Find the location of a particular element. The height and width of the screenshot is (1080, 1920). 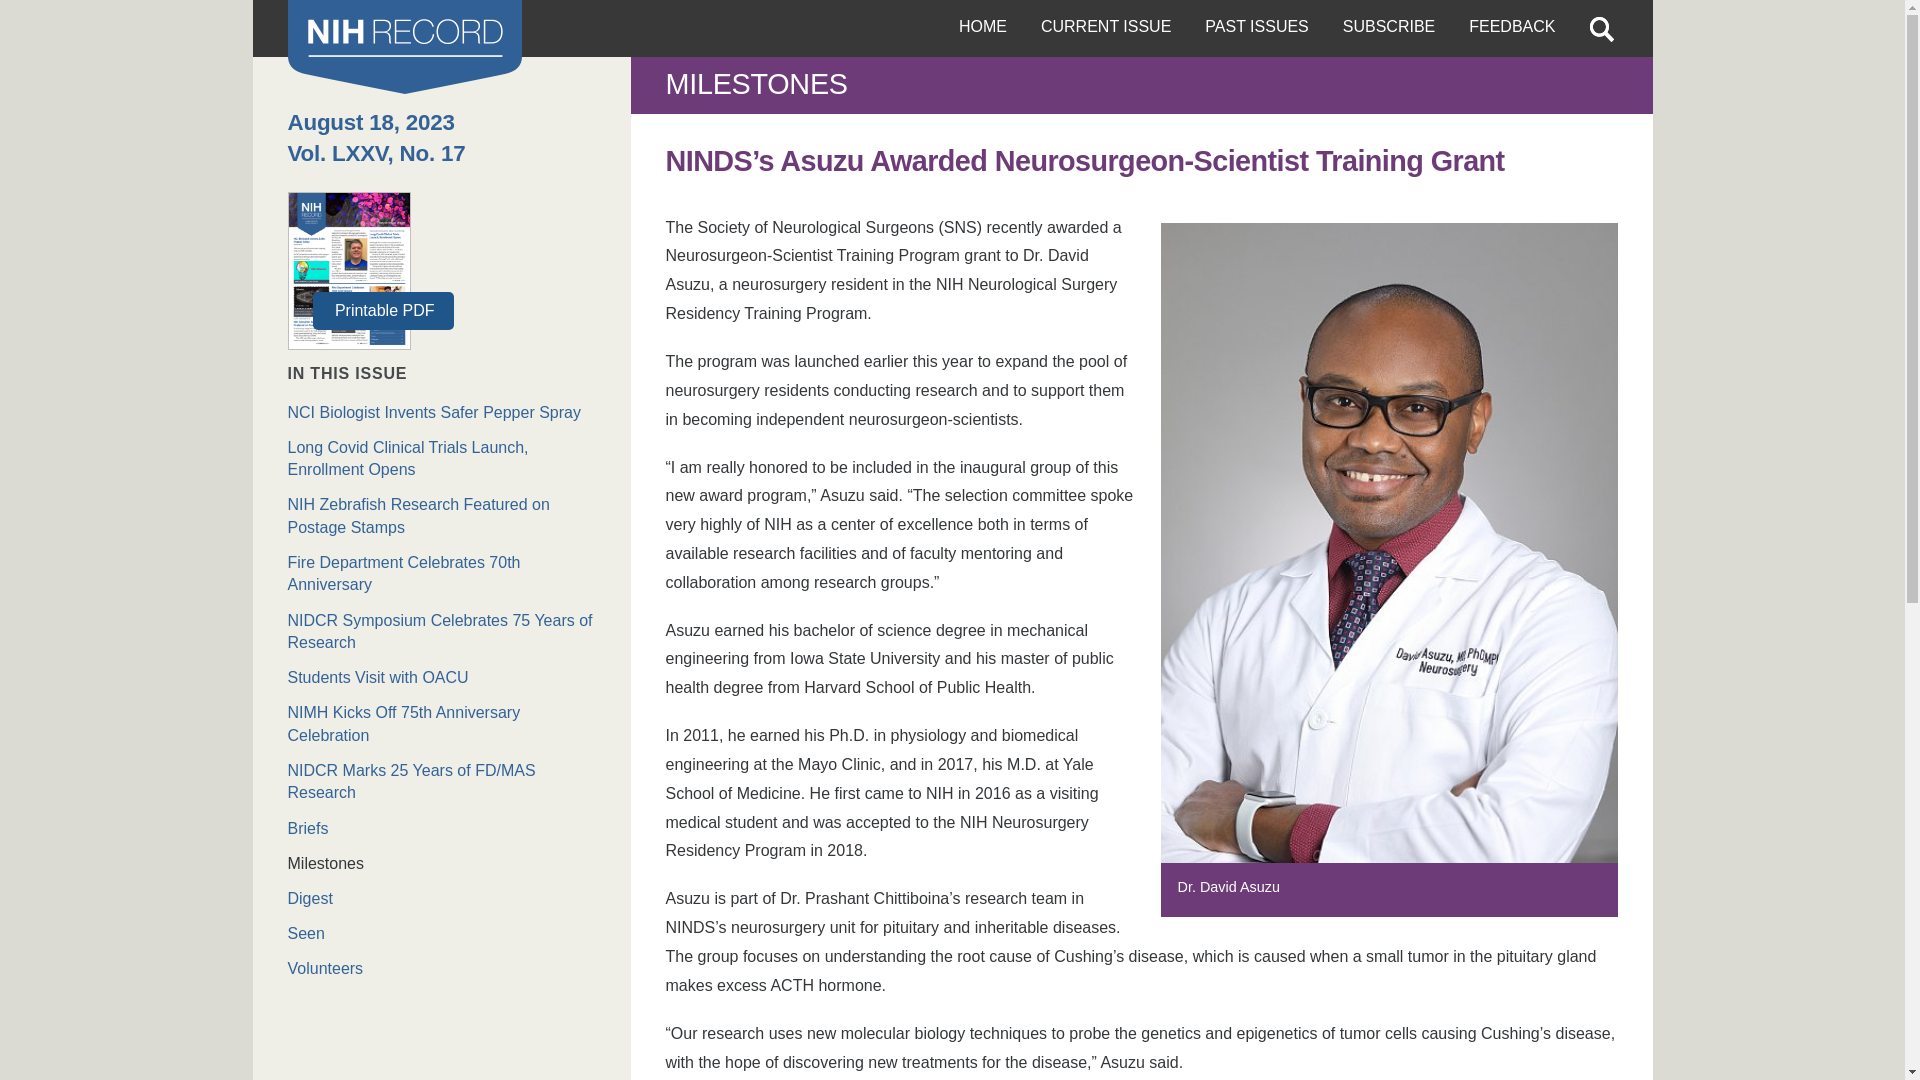

Briefs is located at coordinates (442, 828).